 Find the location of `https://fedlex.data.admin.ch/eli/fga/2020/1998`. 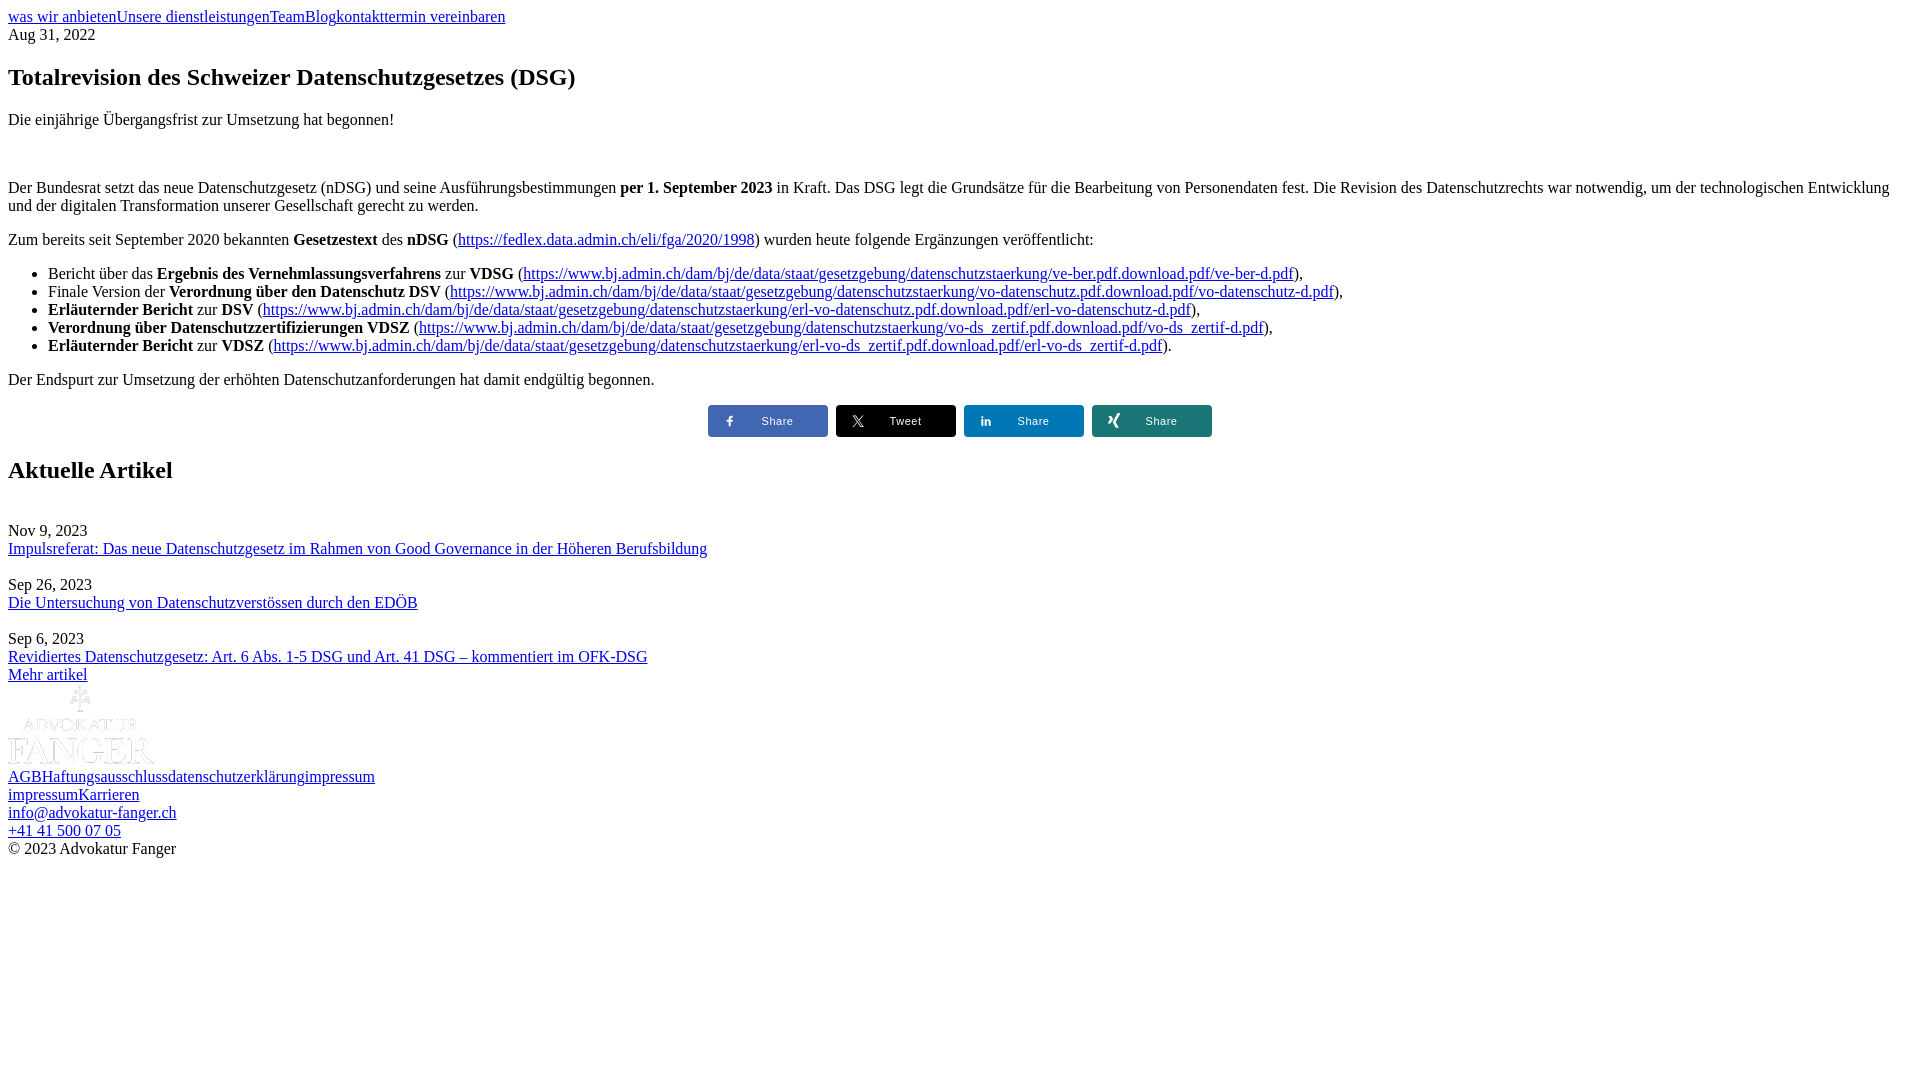

https://fedlex.data.admin.ch/eli/fga/2020/1998 is located at coordinates (606, 240).